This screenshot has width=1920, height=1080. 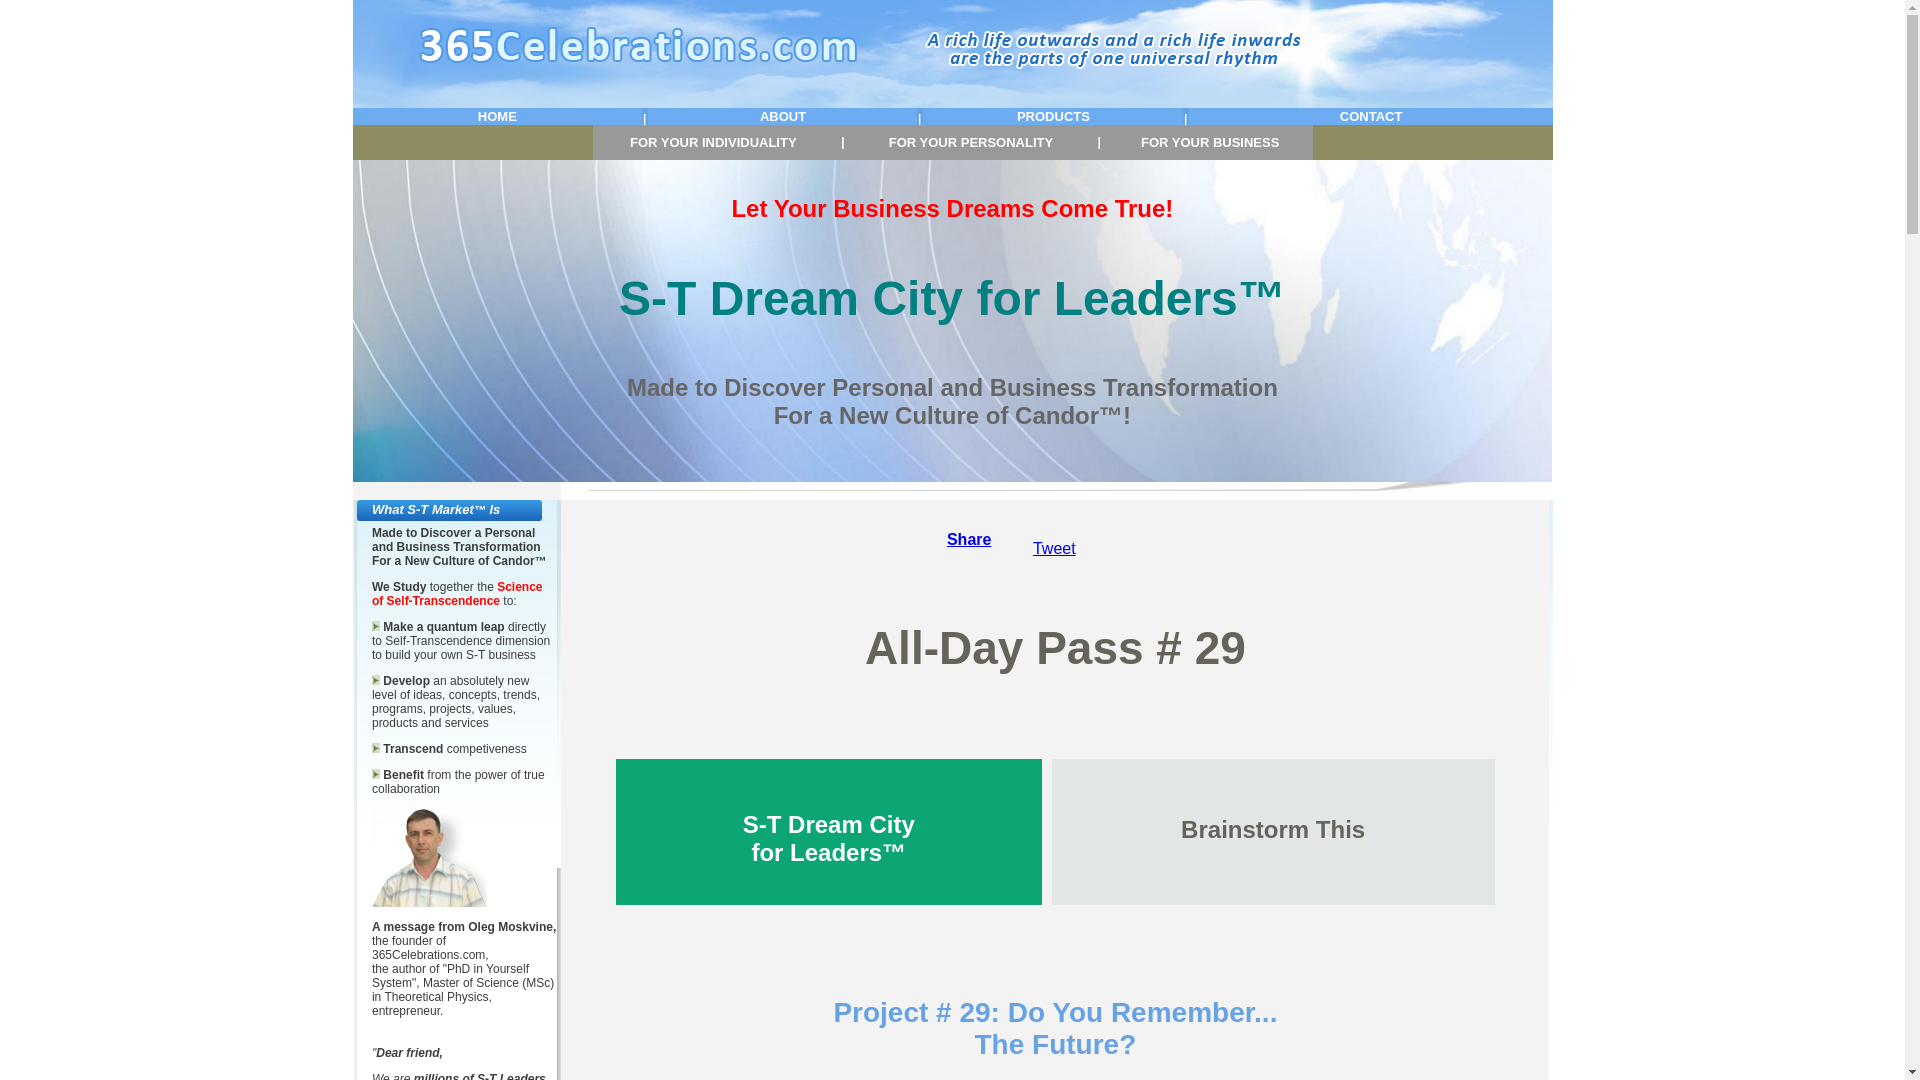 I want to click on HOME, so click(x=498, y=116).